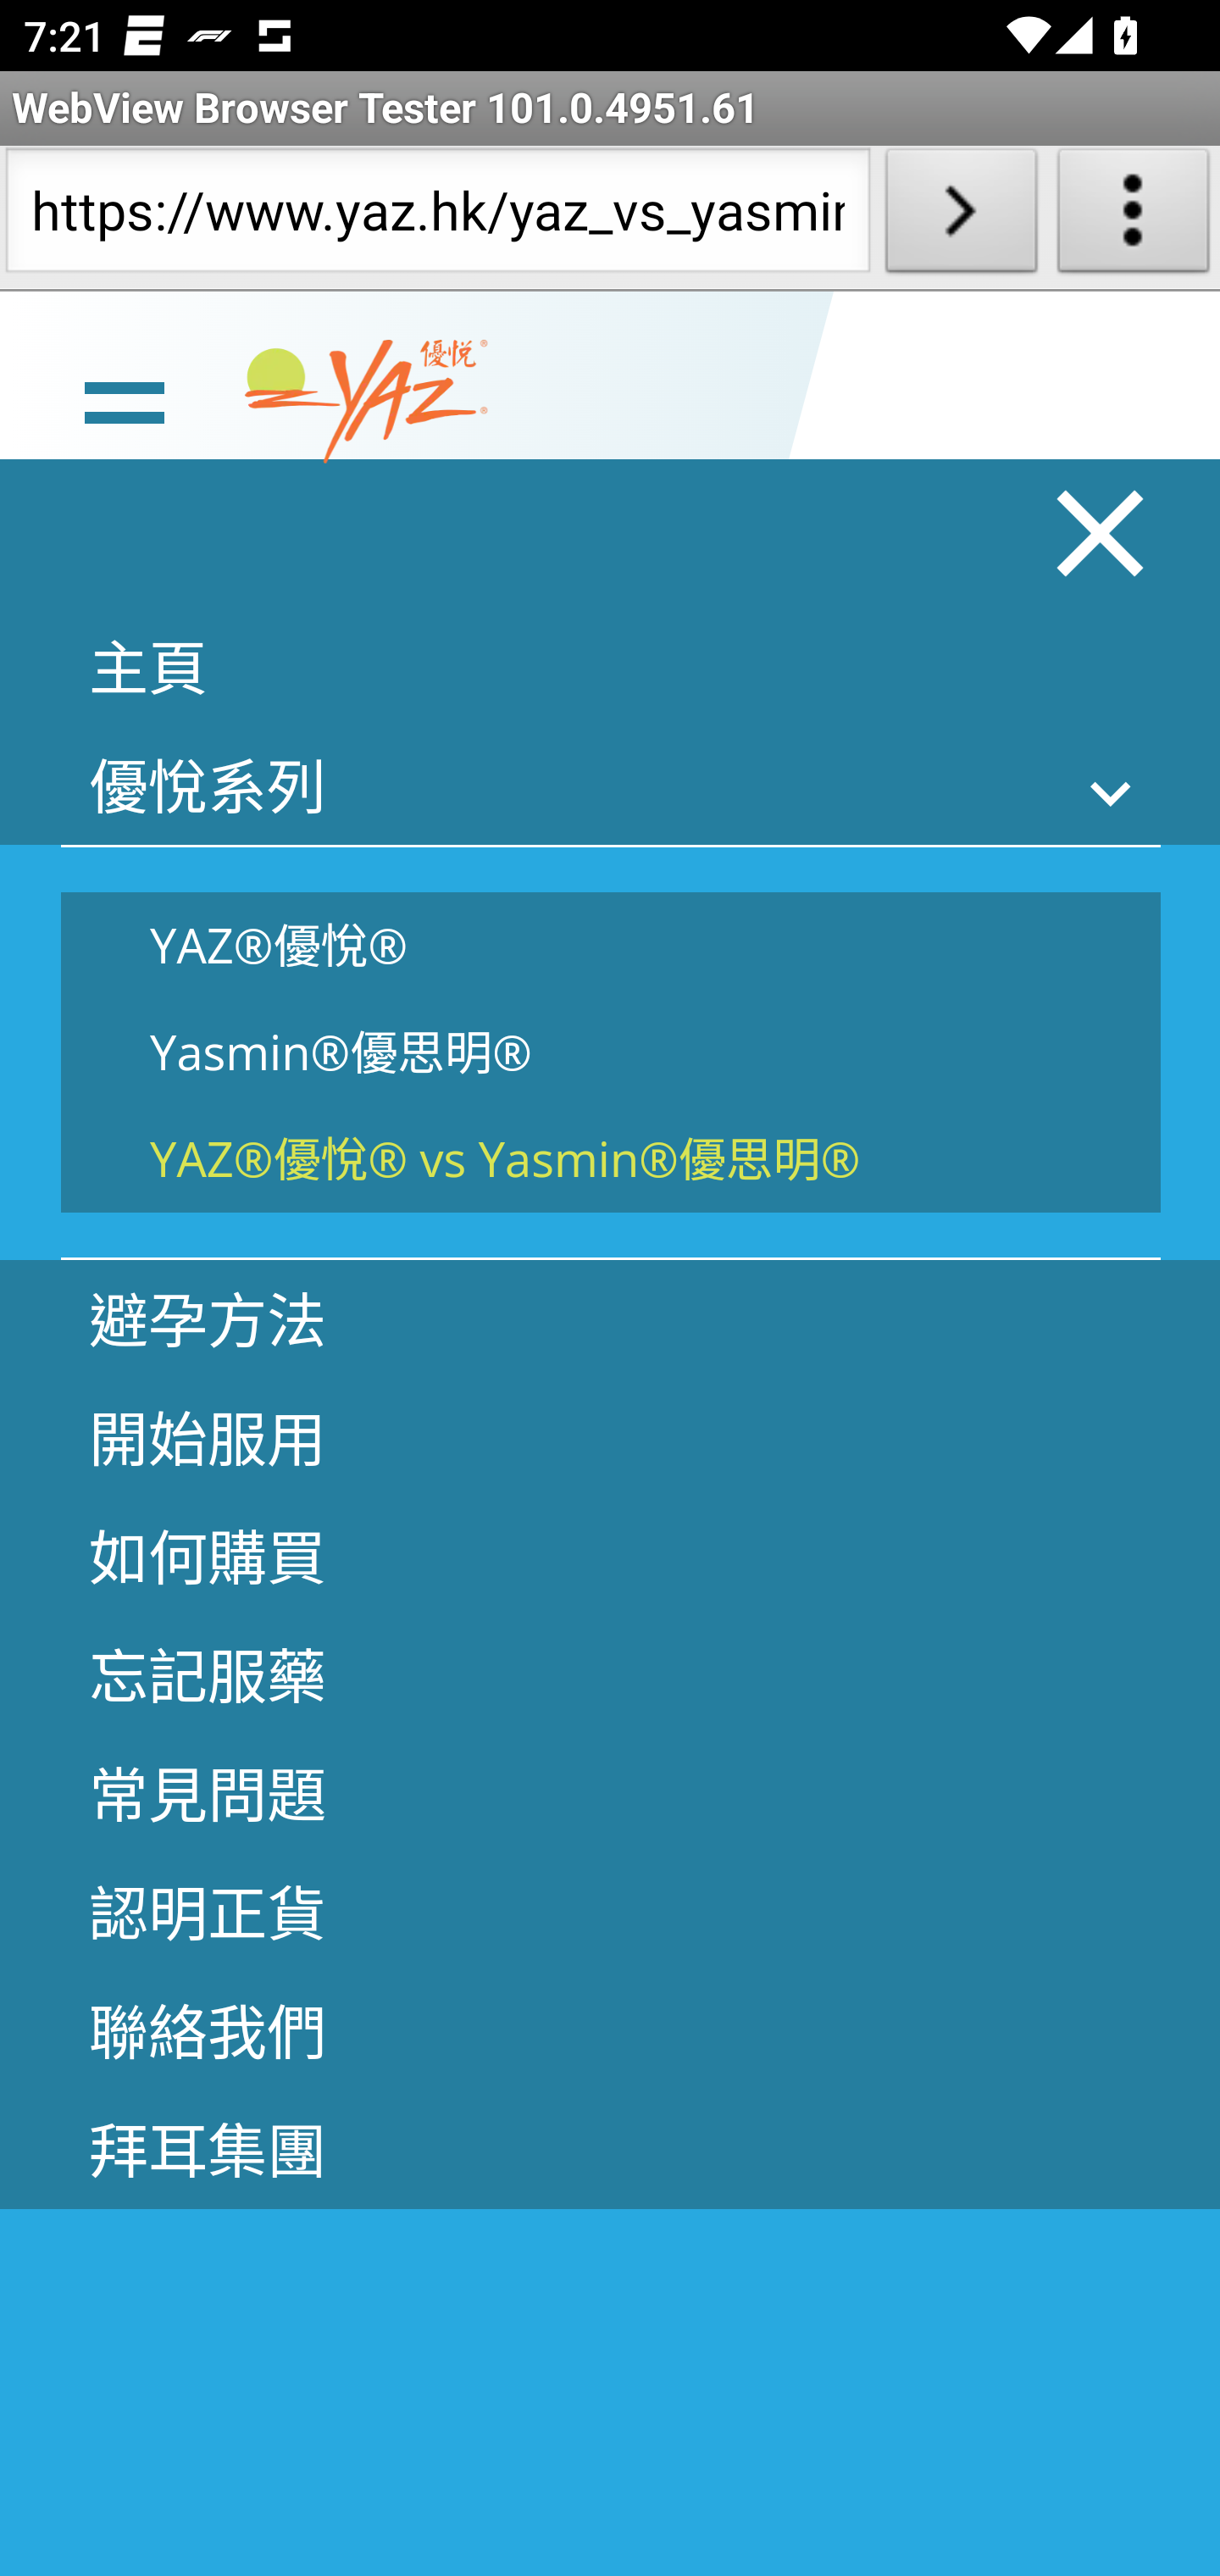  Describe the element at coordinates (610, 1911) in the screenshot. I see `認明正貨` at that location.